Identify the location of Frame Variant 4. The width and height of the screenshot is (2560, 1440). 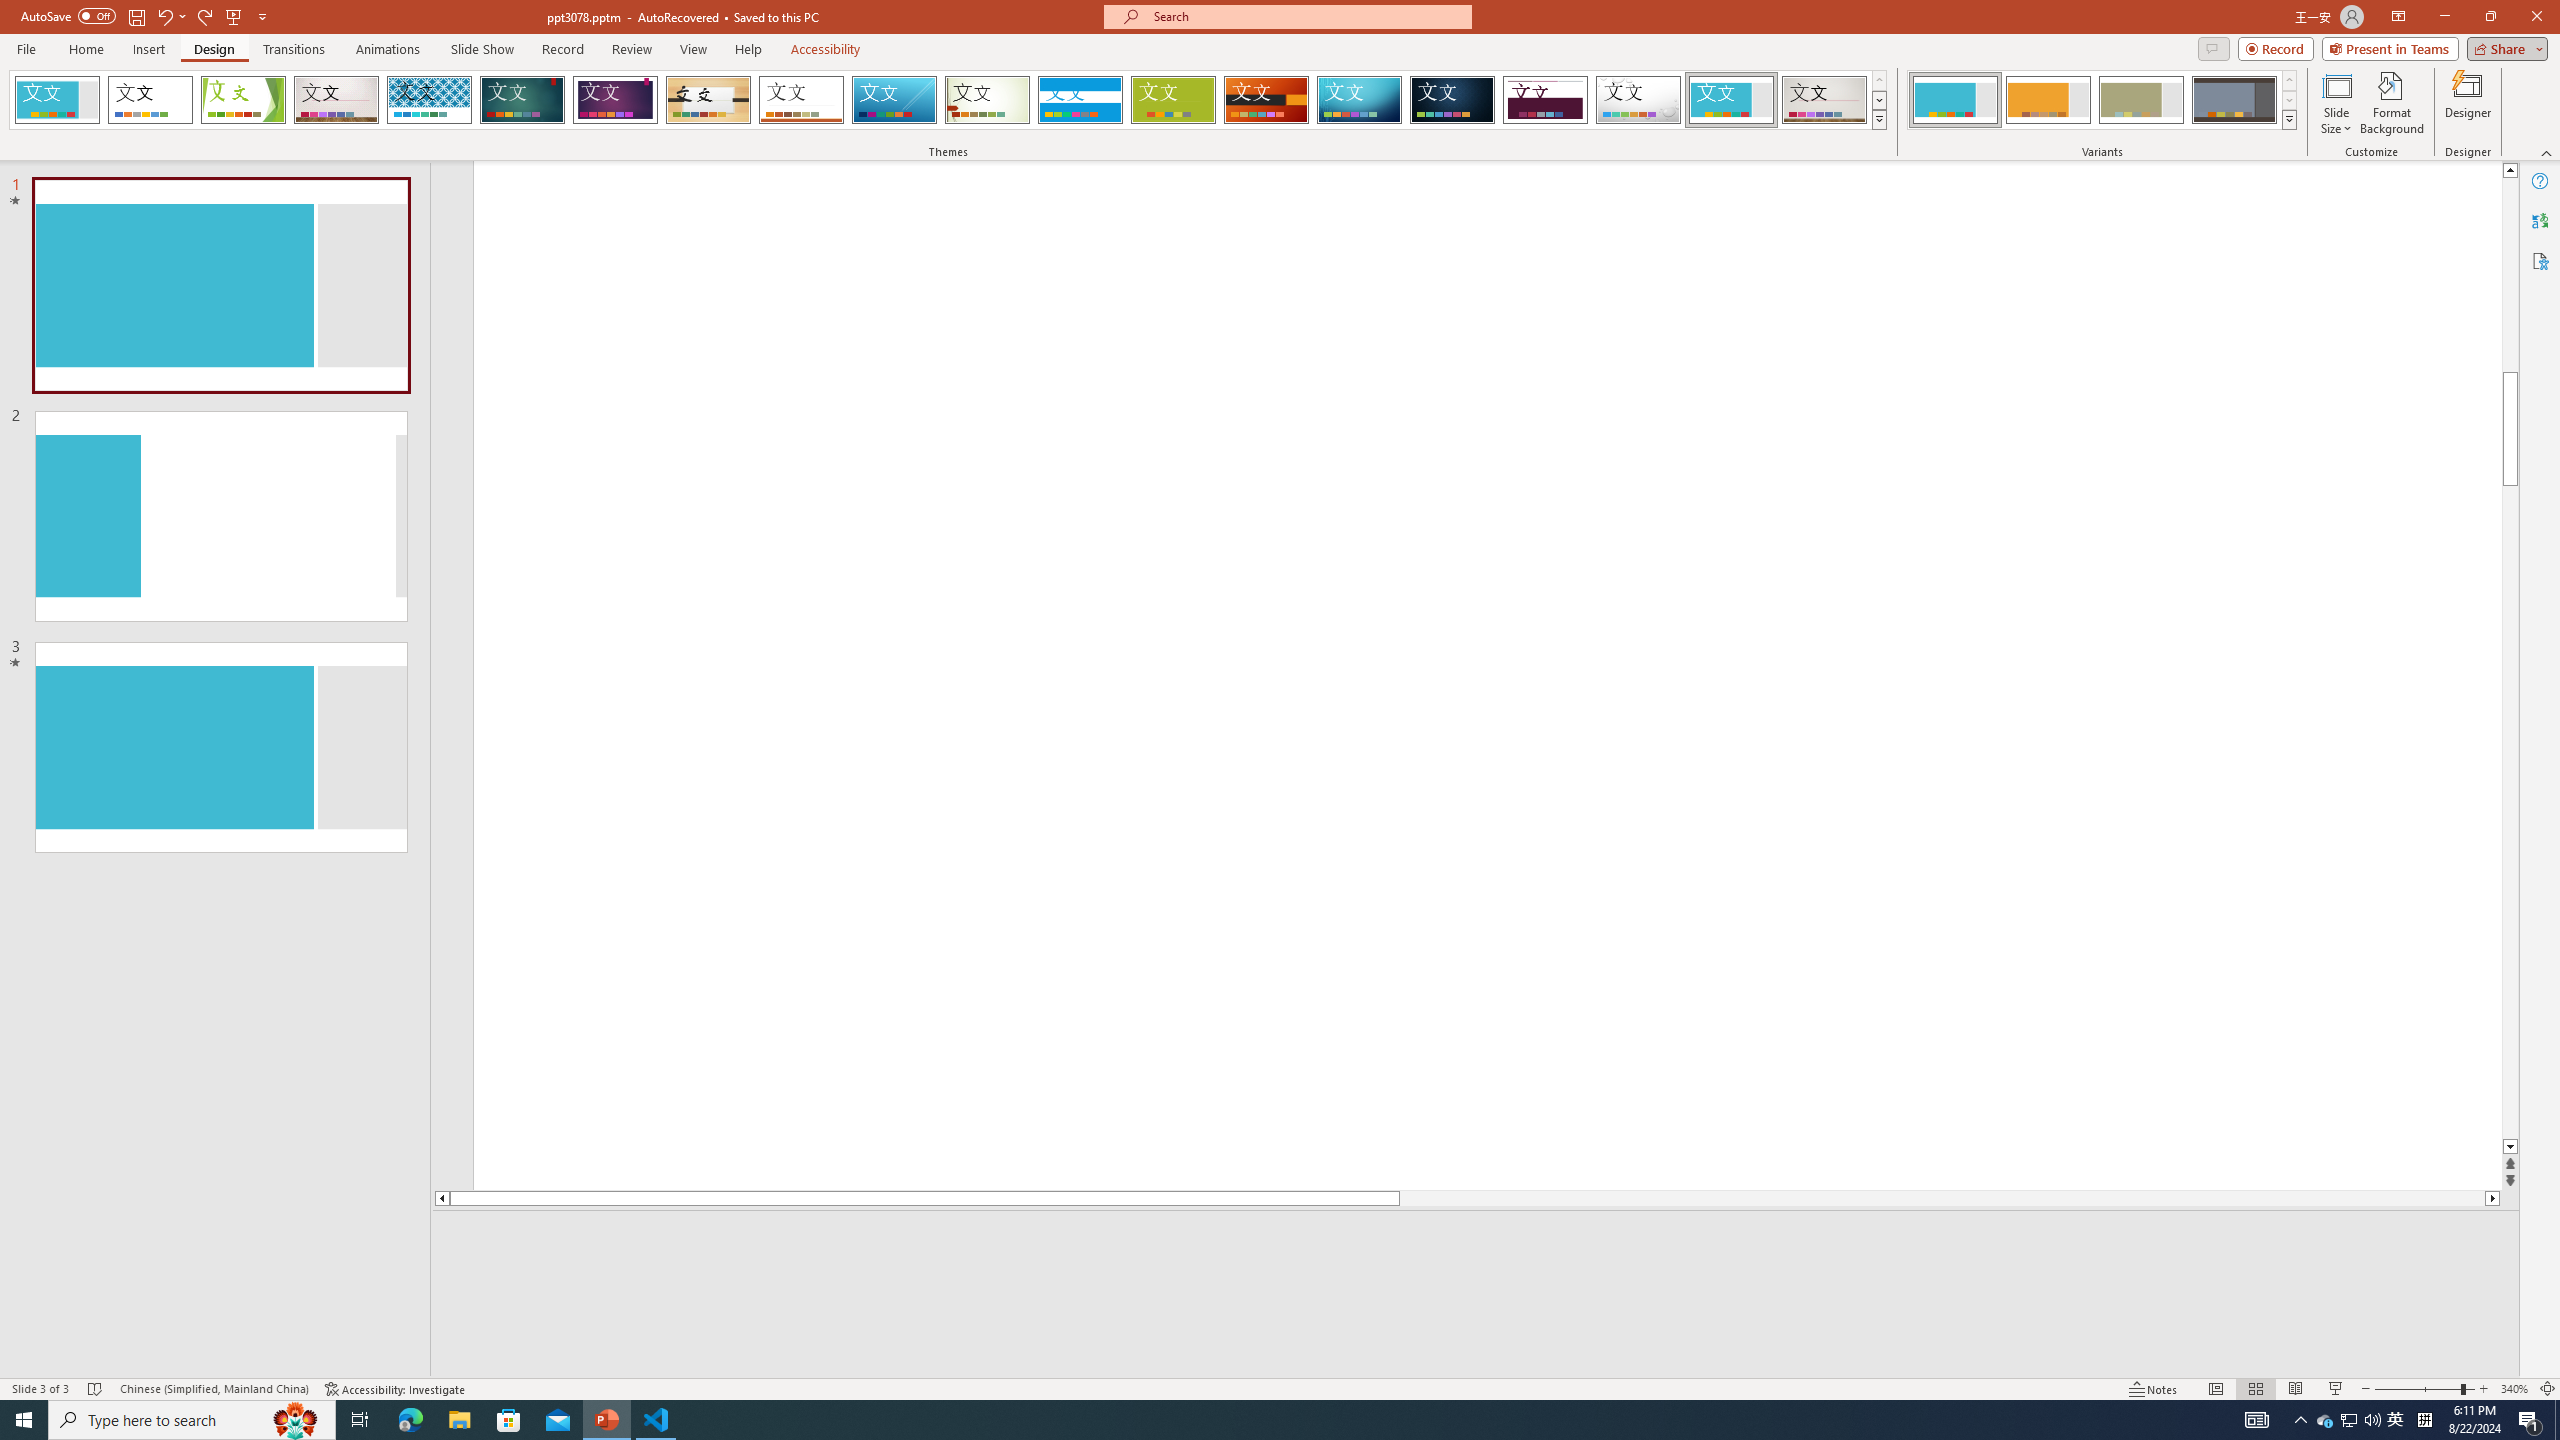
(2234, 100).